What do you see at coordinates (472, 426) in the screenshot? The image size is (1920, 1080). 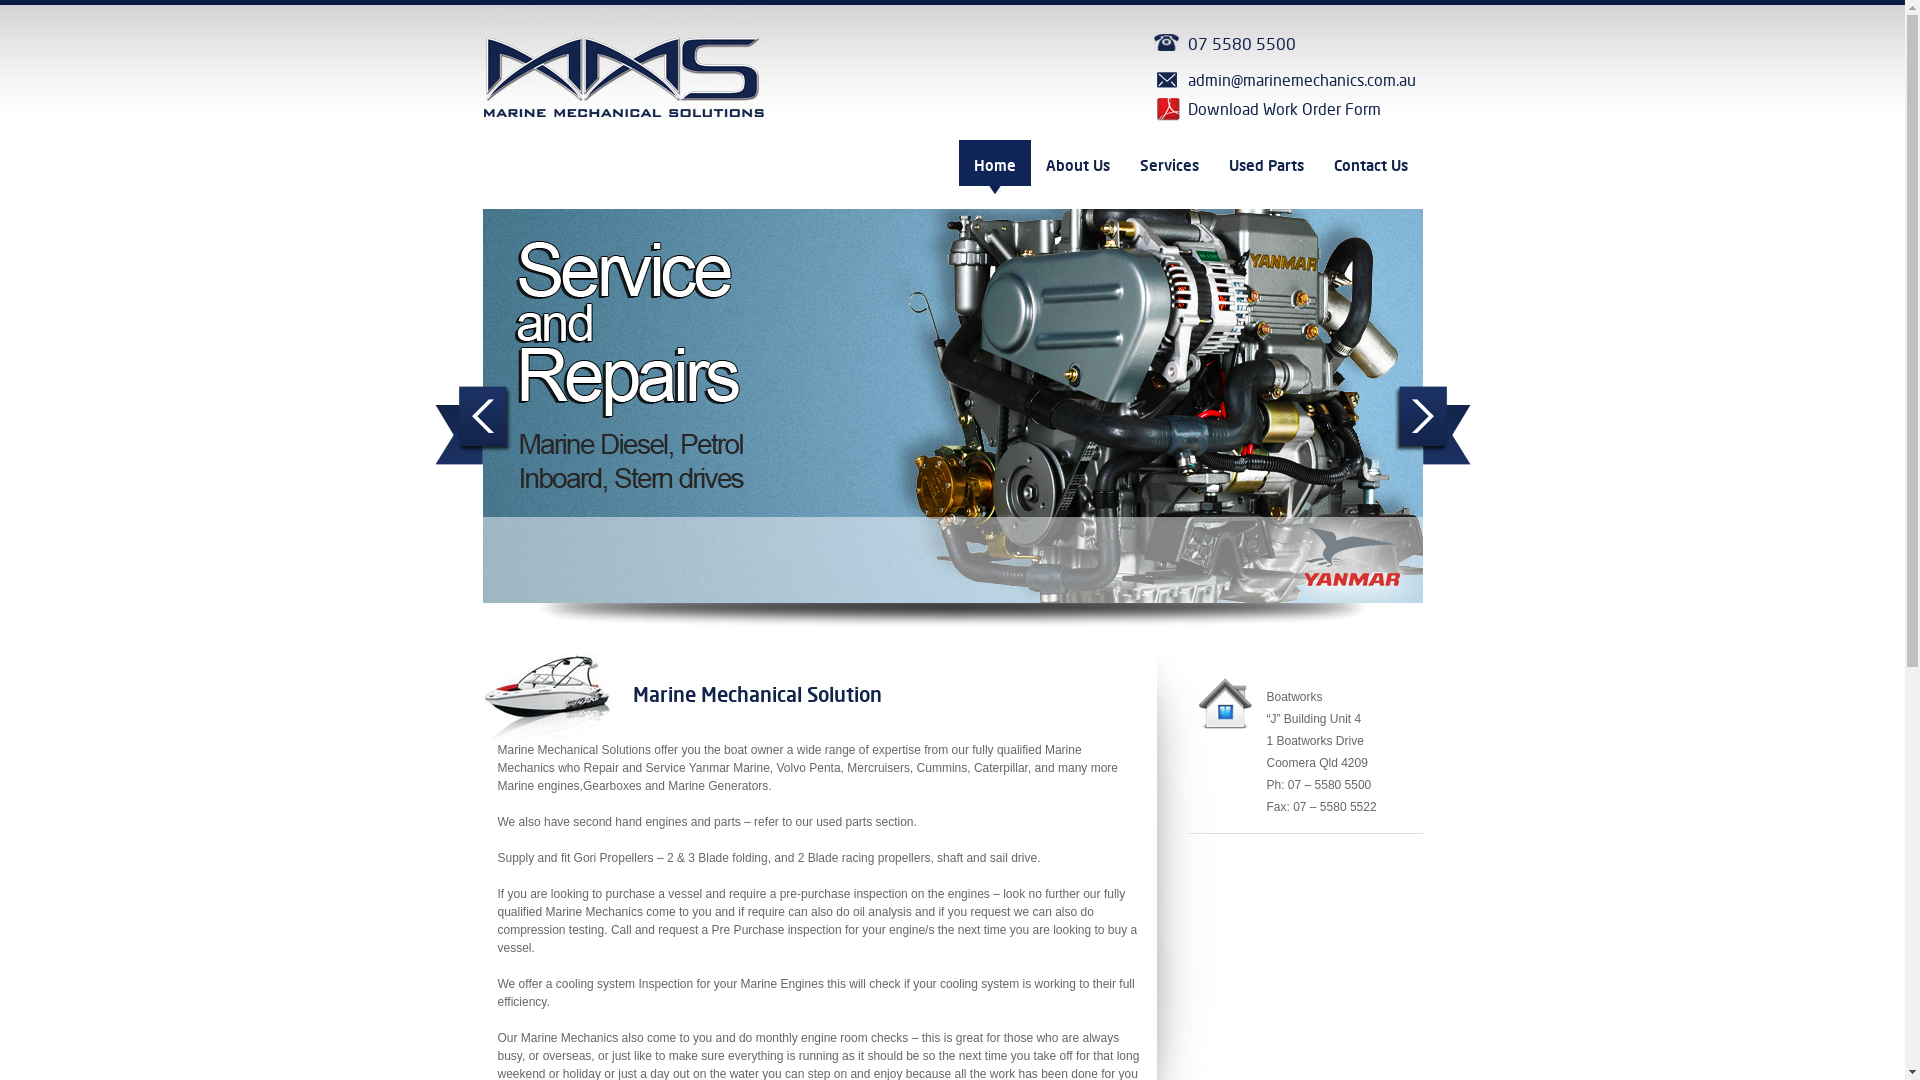 I see `Prev` at bounding box center [472, 426].